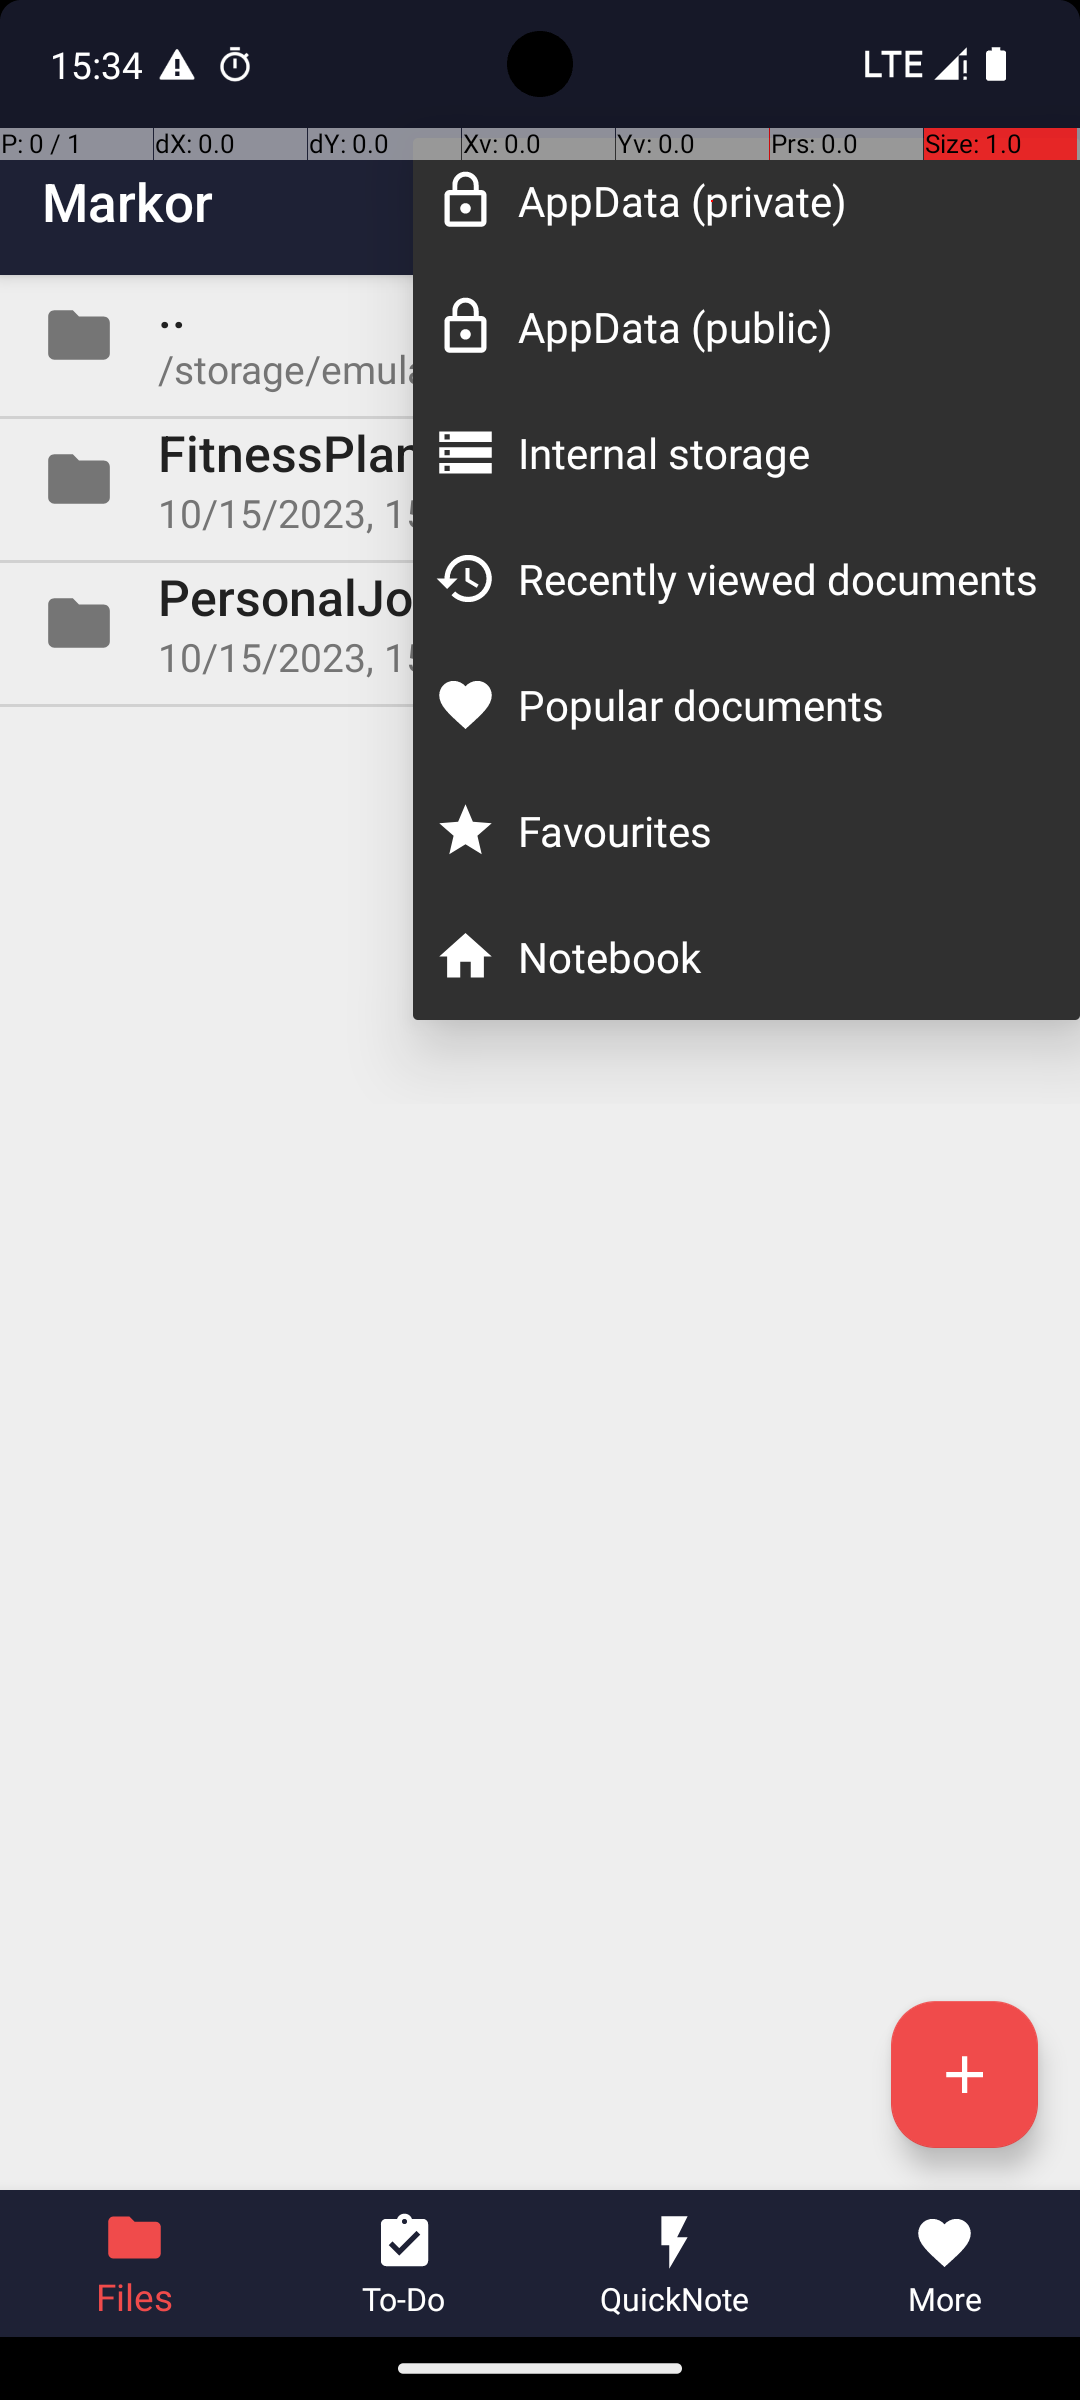  Describe the element at coordinates (778, 578) in the screenshot. I see `Recently viewed documents` at that location.